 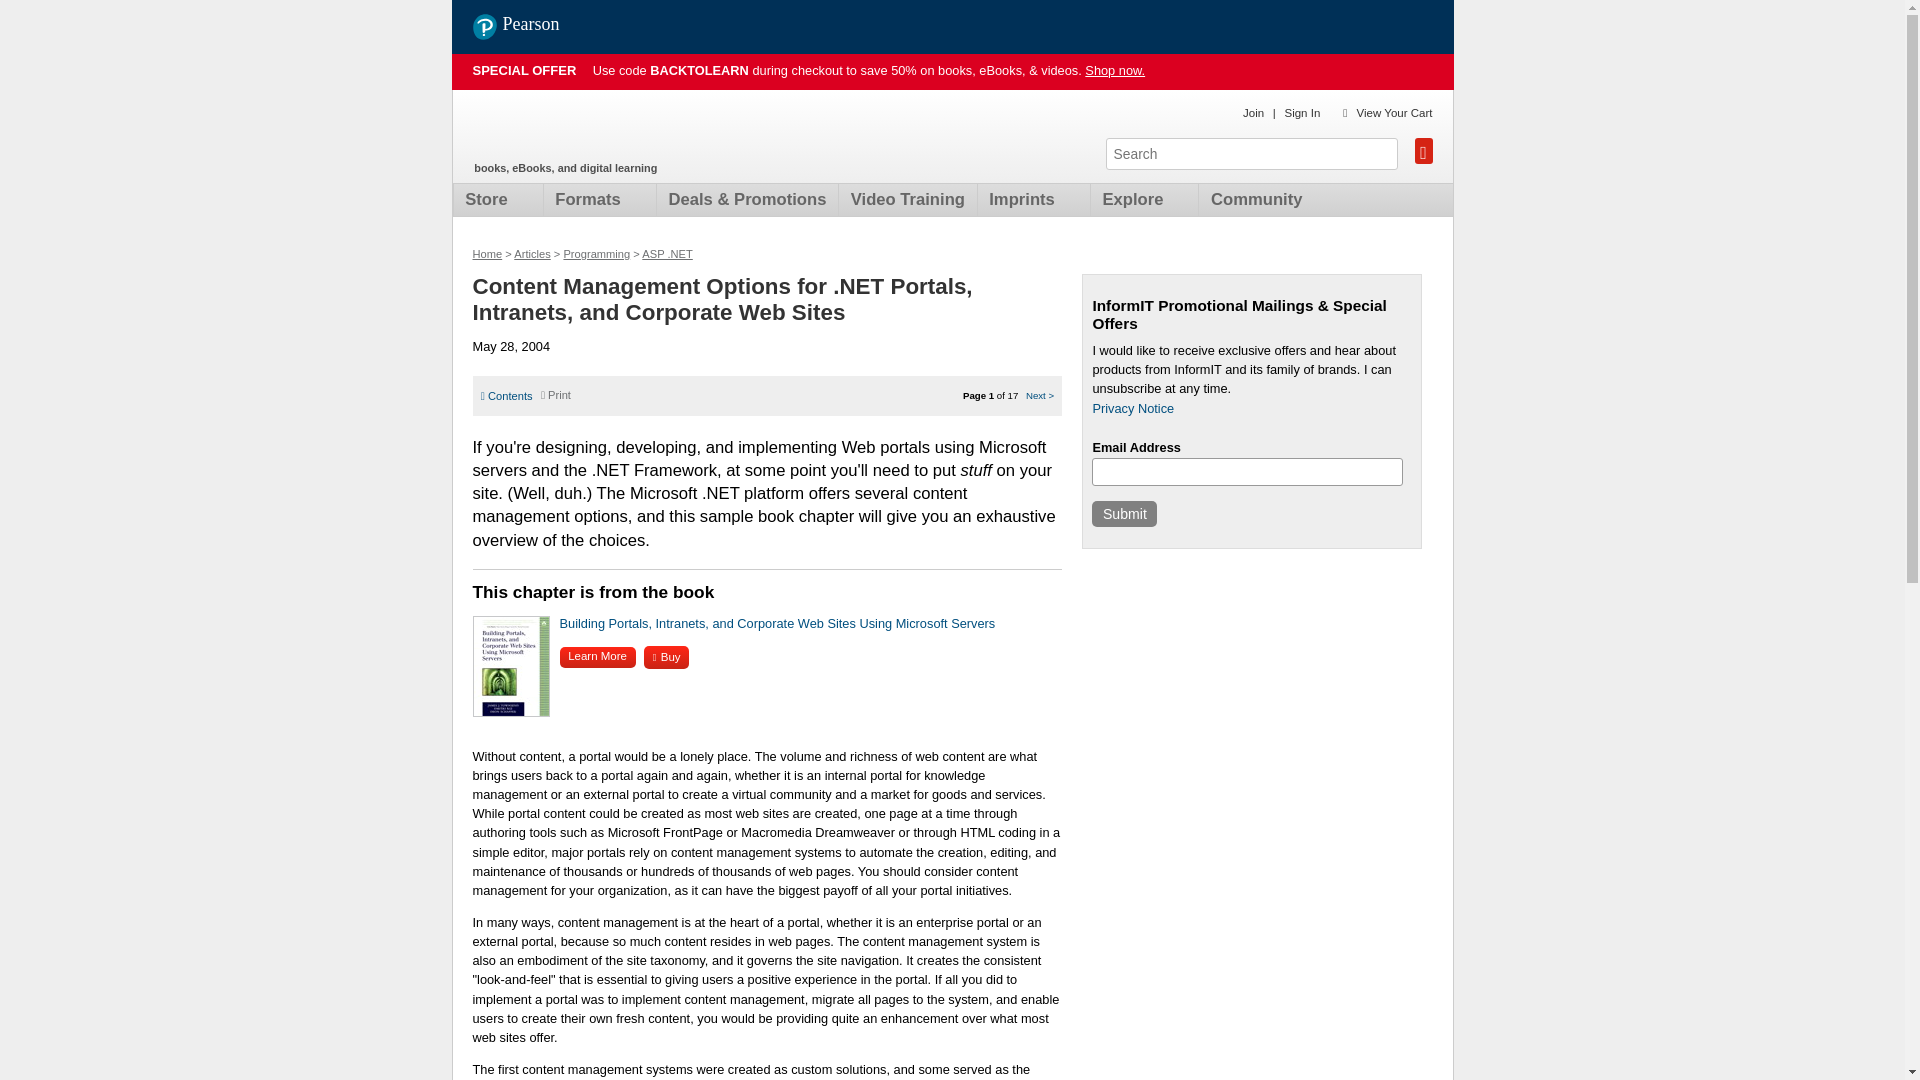 I want to click on Privacy Notice, so click(x=1132, y=408).